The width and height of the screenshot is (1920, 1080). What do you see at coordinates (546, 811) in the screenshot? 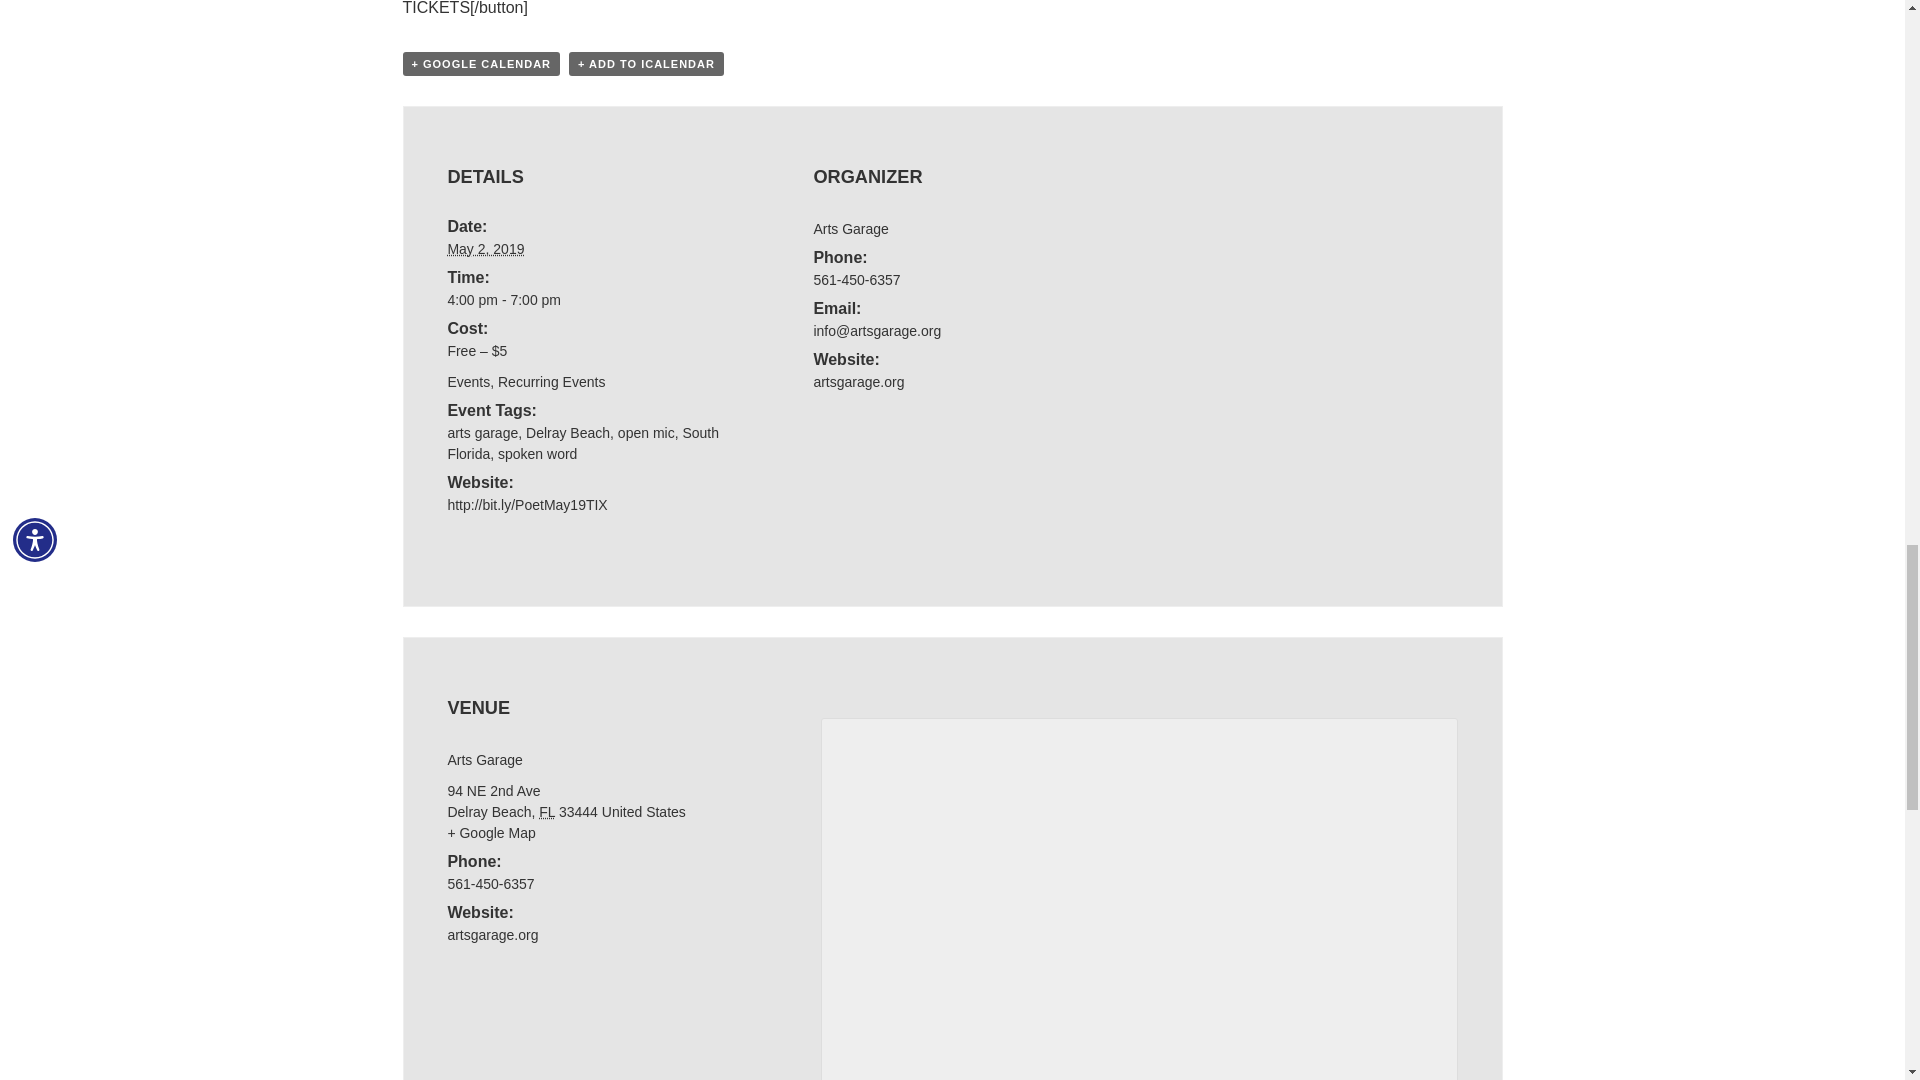
I see `Florida` at bounding box center [546, 811].